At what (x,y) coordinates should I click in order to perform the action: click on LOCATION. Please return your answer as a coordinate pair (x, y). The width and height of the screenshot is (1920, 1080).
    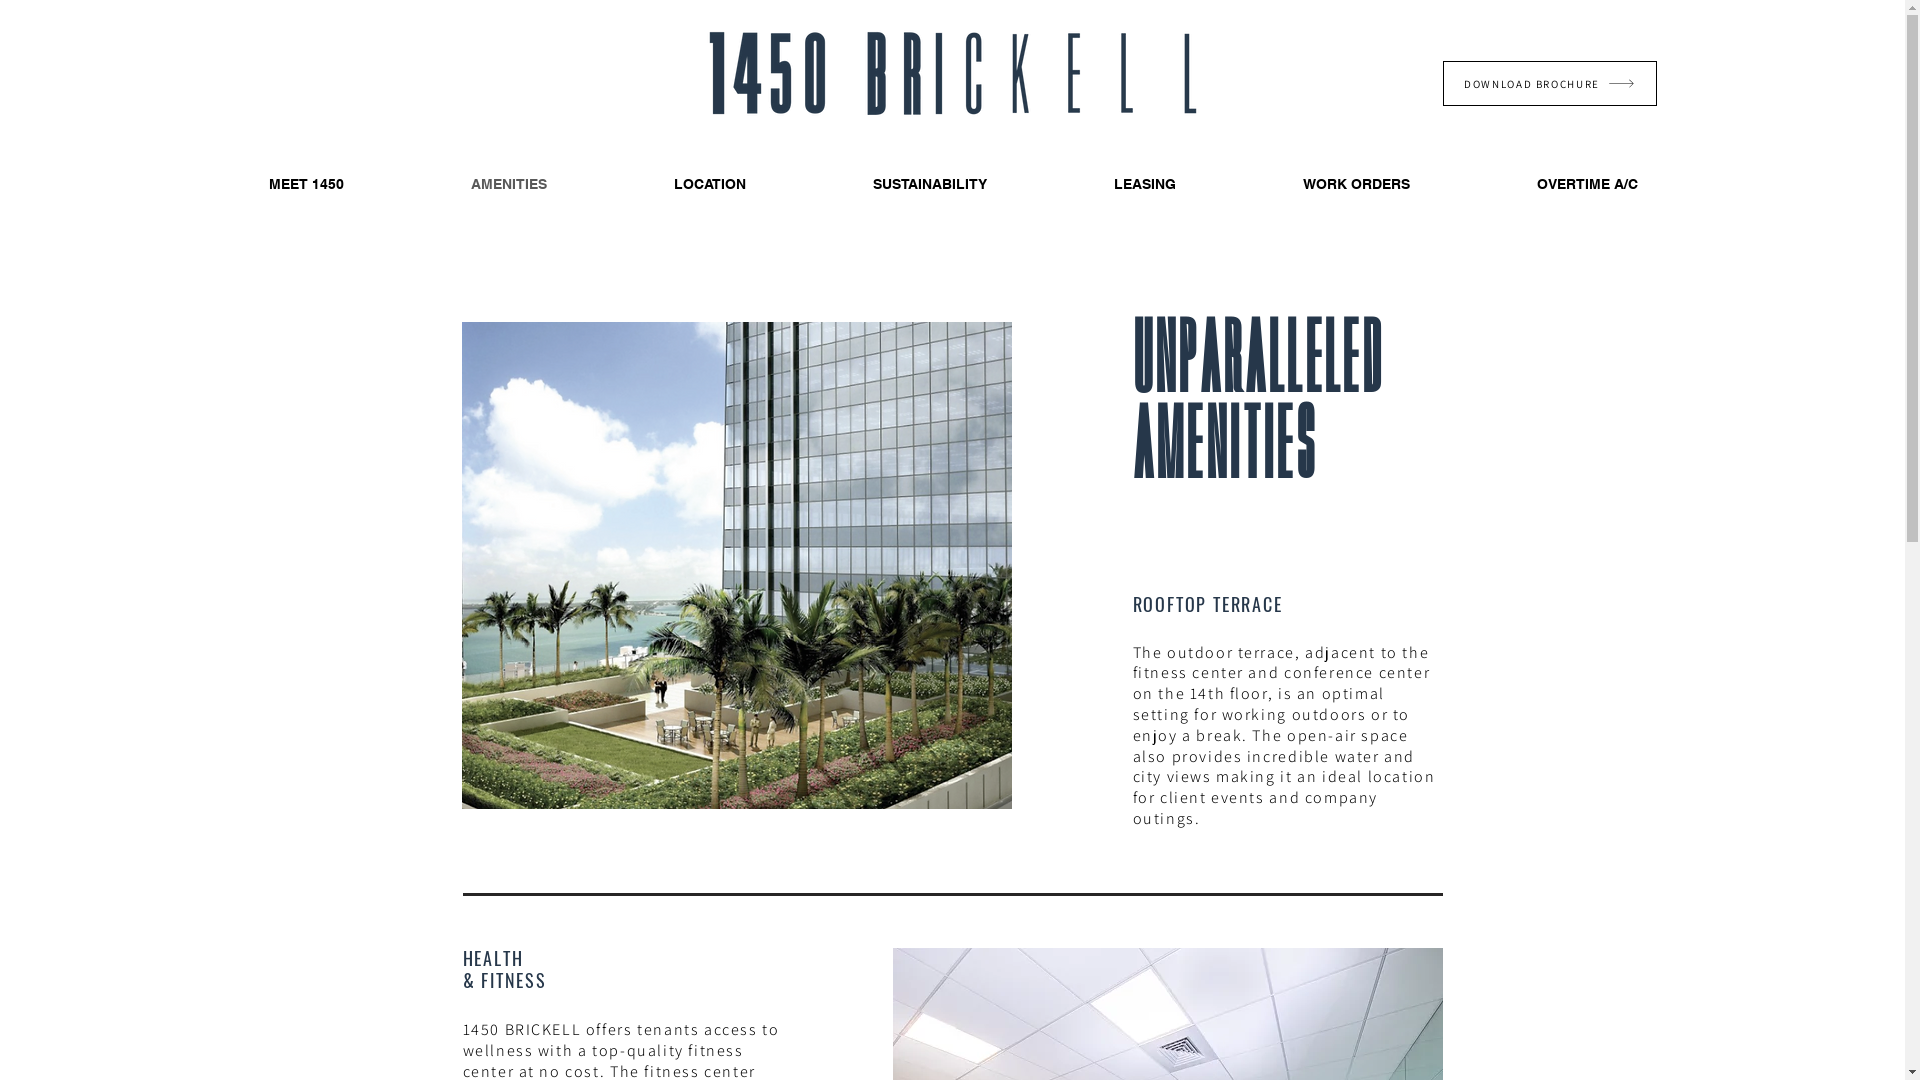
    Looking at the image, I should click on (710, 184).